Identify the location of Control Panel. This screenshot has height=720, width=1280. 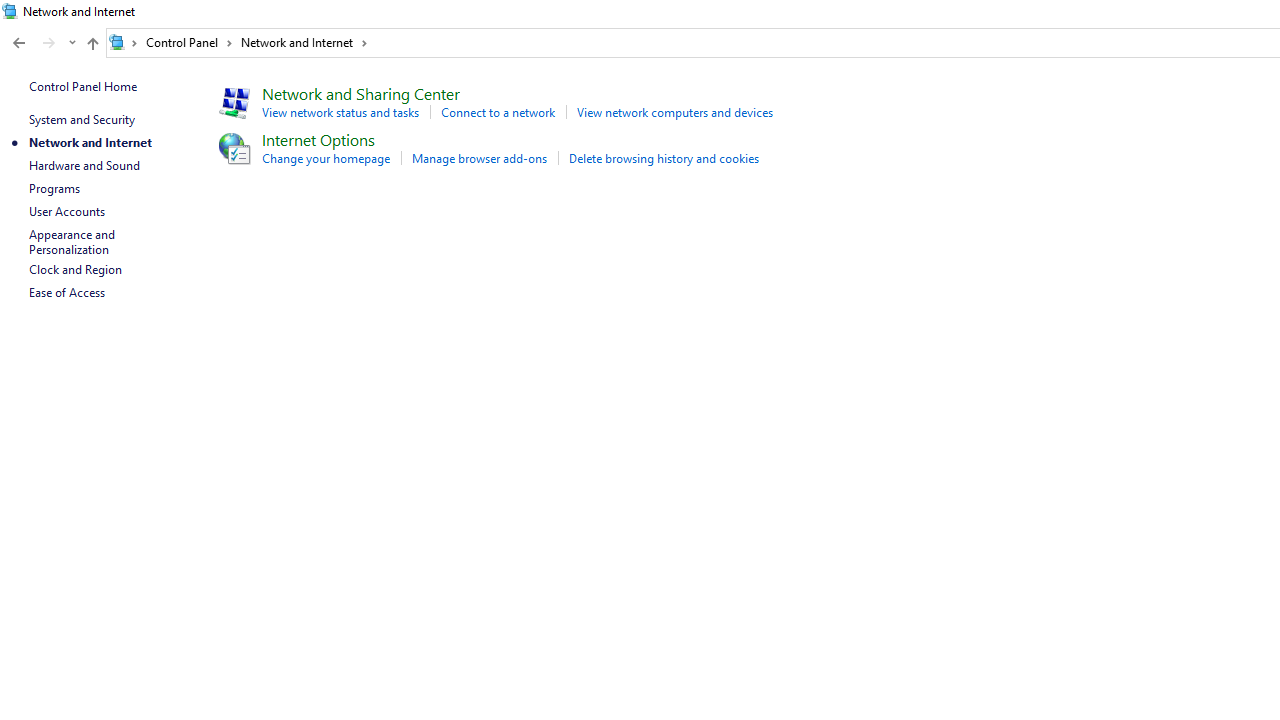
(189, 42).